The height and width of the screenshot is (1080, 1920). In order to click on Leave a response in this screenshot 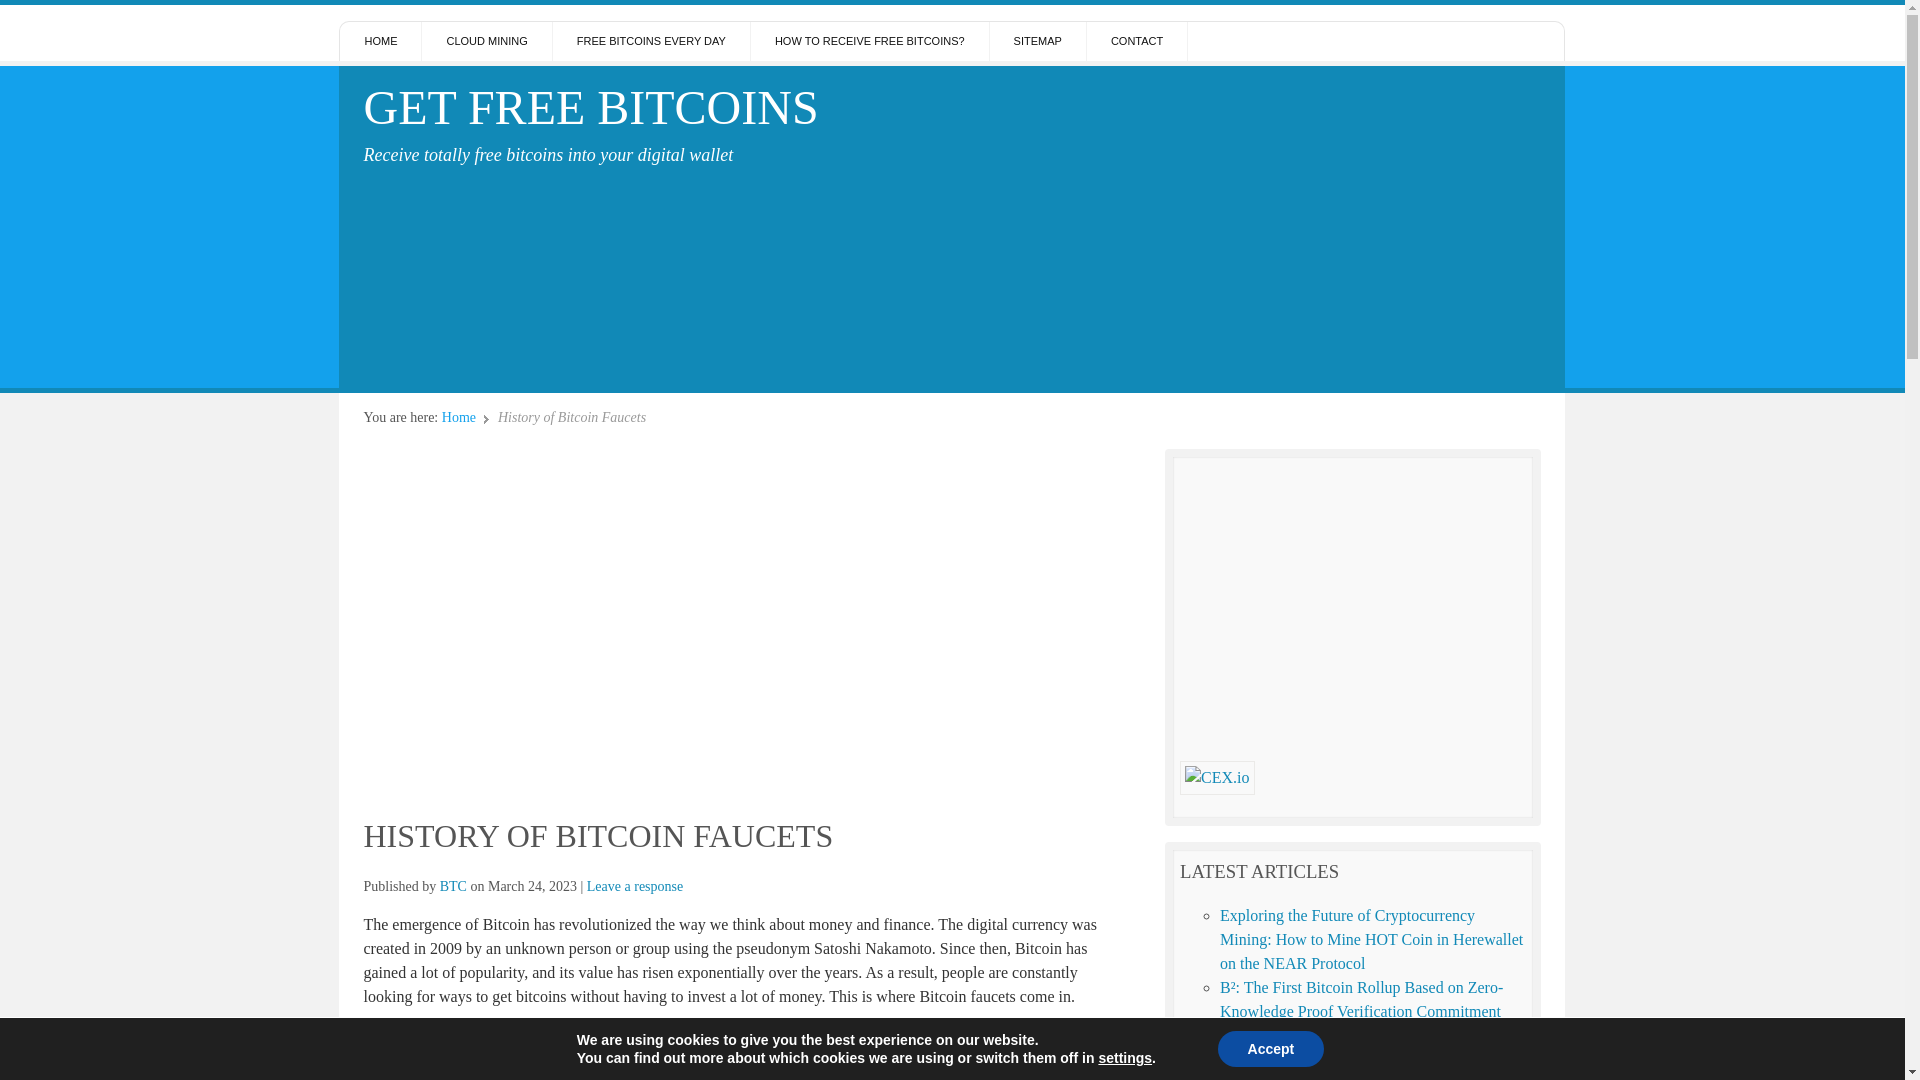, I will do `click(635, 886)`.